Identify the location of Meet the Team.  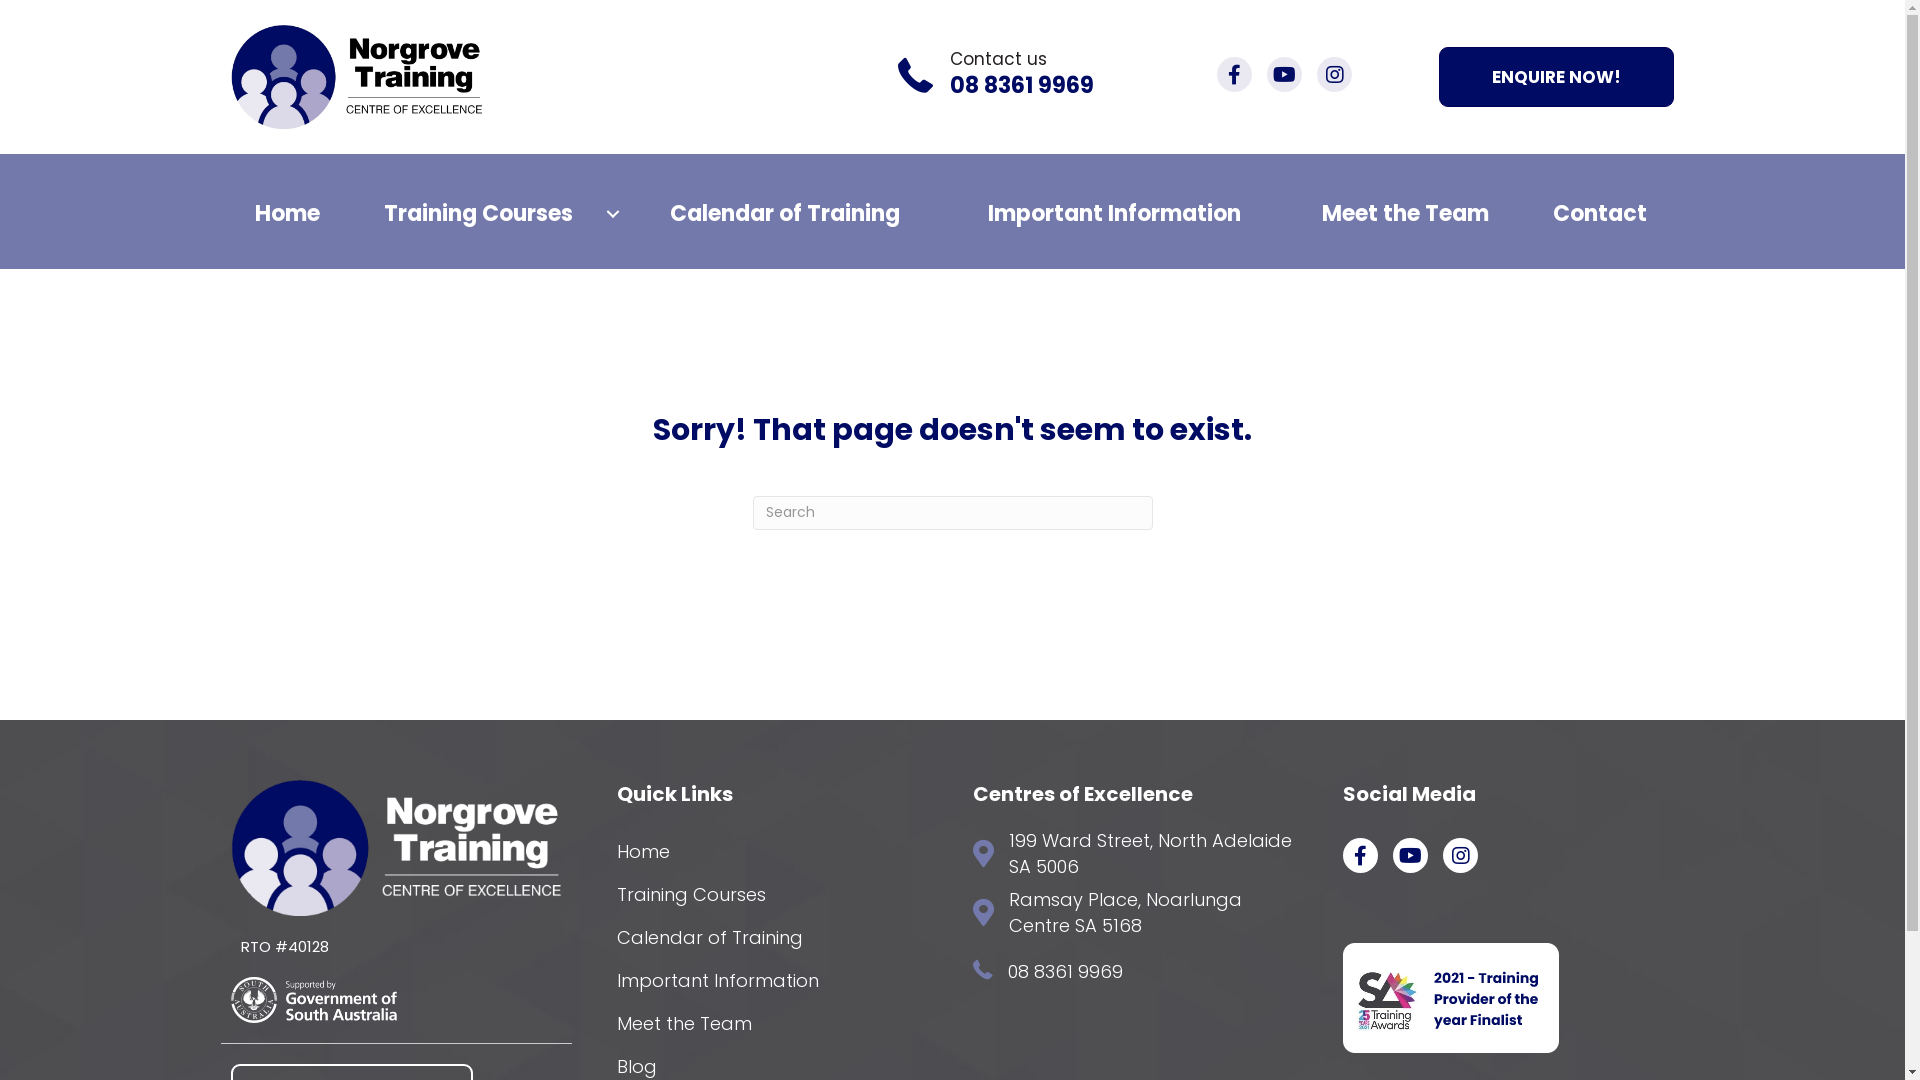
(1405, 214).